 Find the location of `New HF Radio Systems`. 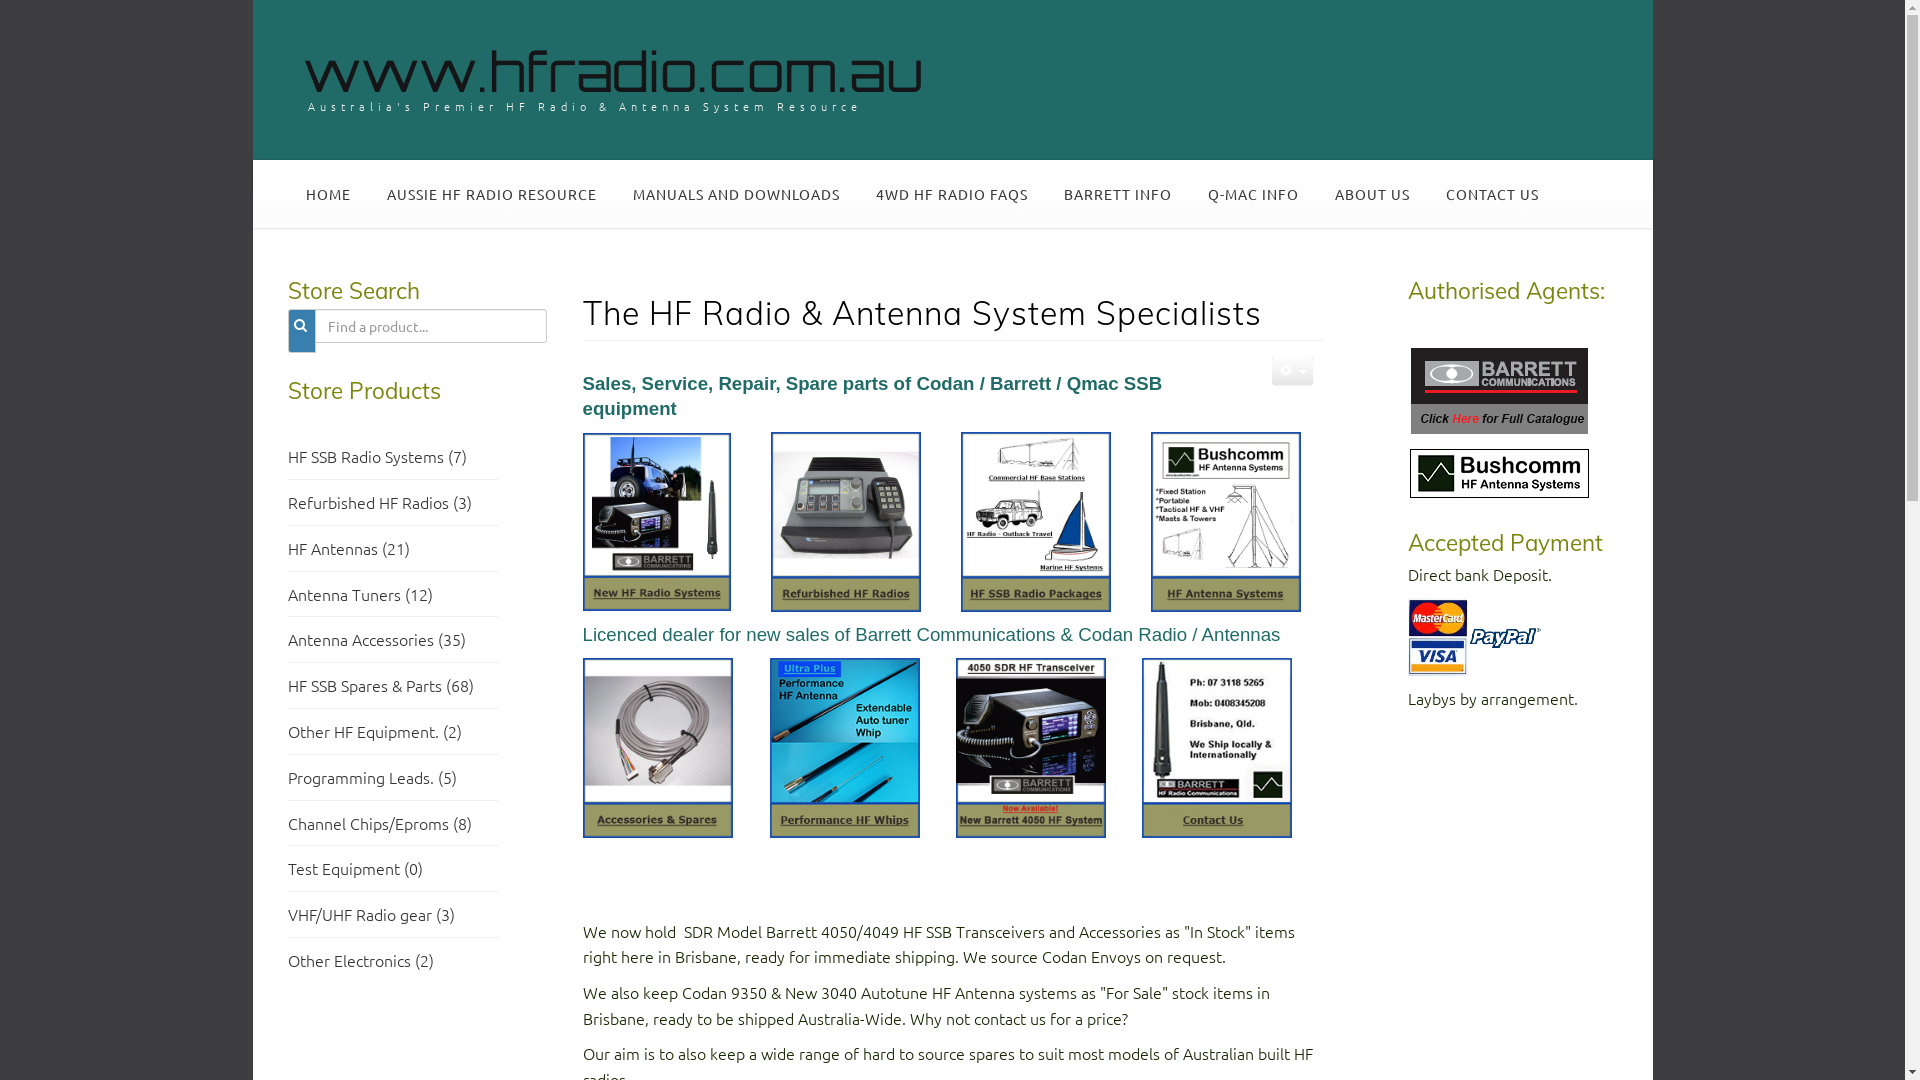

New HF Radio Systems is located at coordinates (656, 519).